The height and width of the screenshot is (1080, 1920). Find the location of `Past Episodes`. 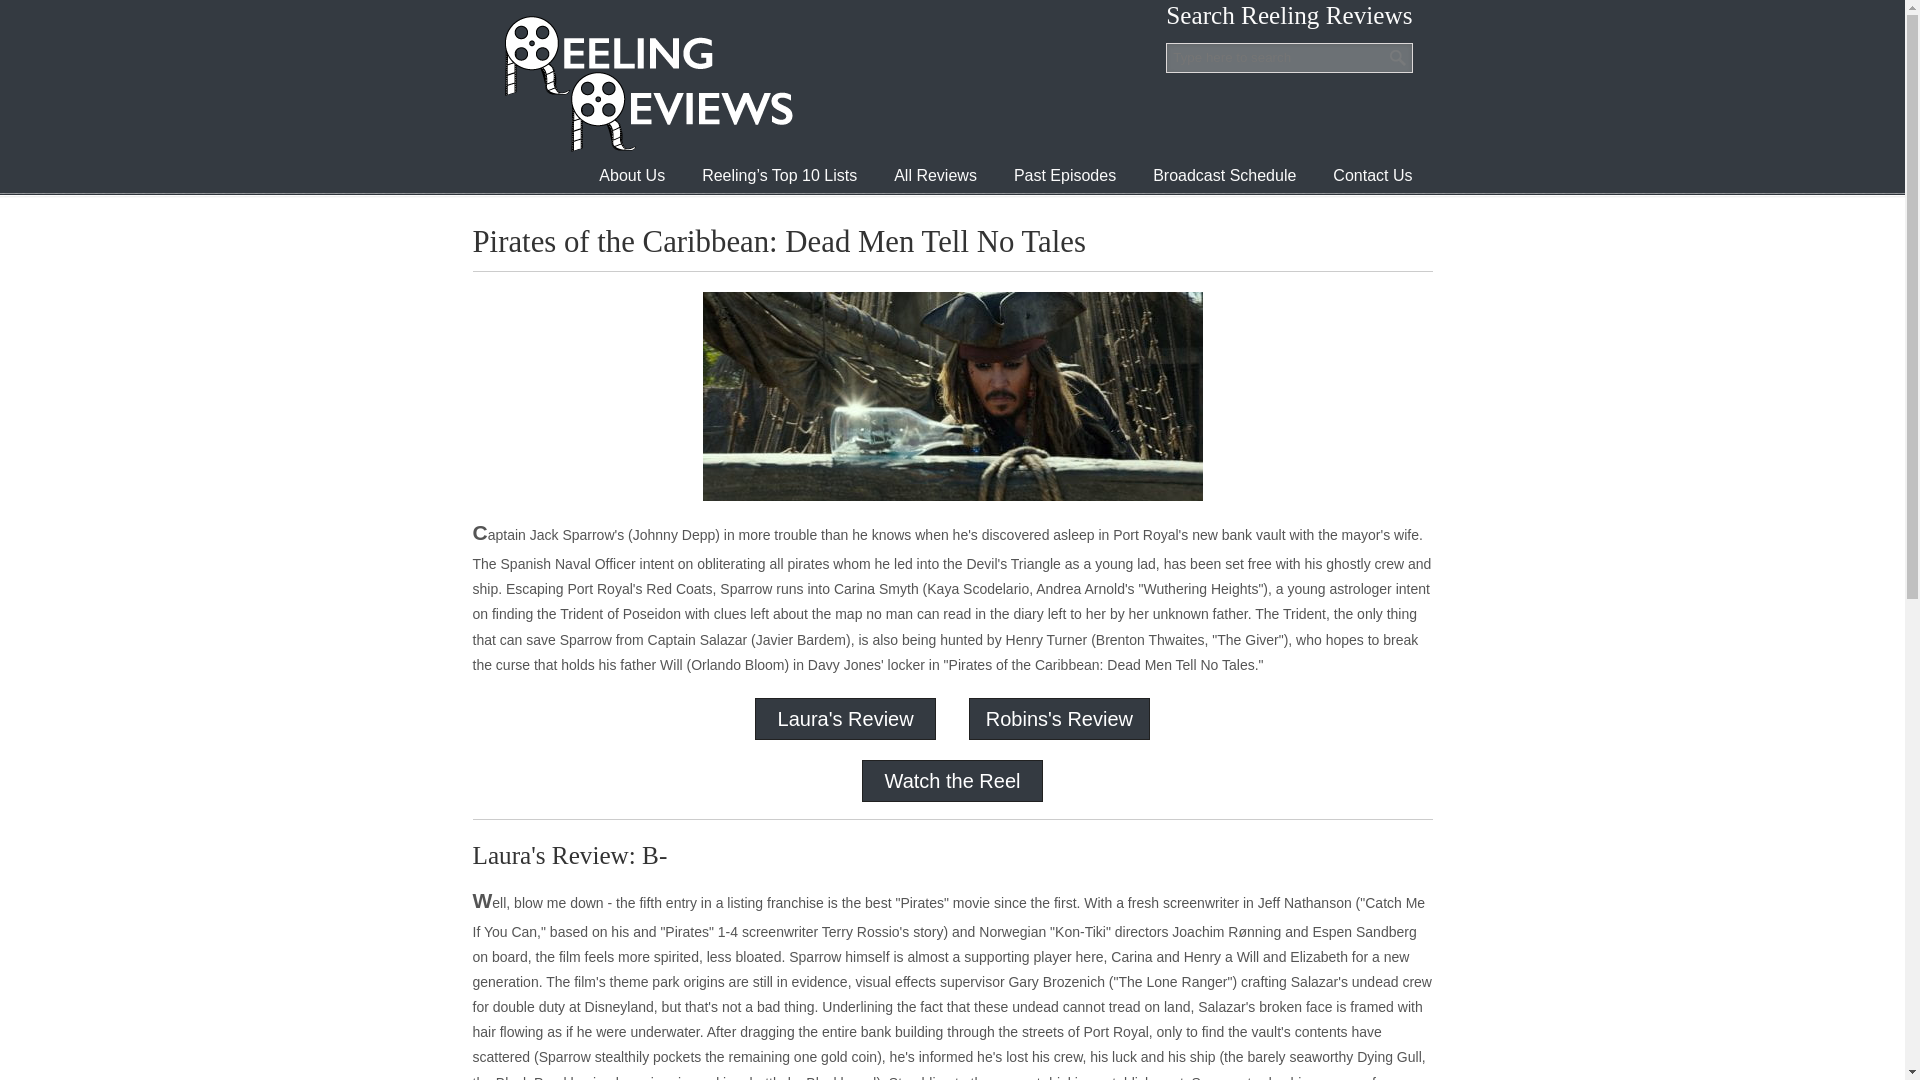

Past Episodes is located at coordinates (1065, 176).